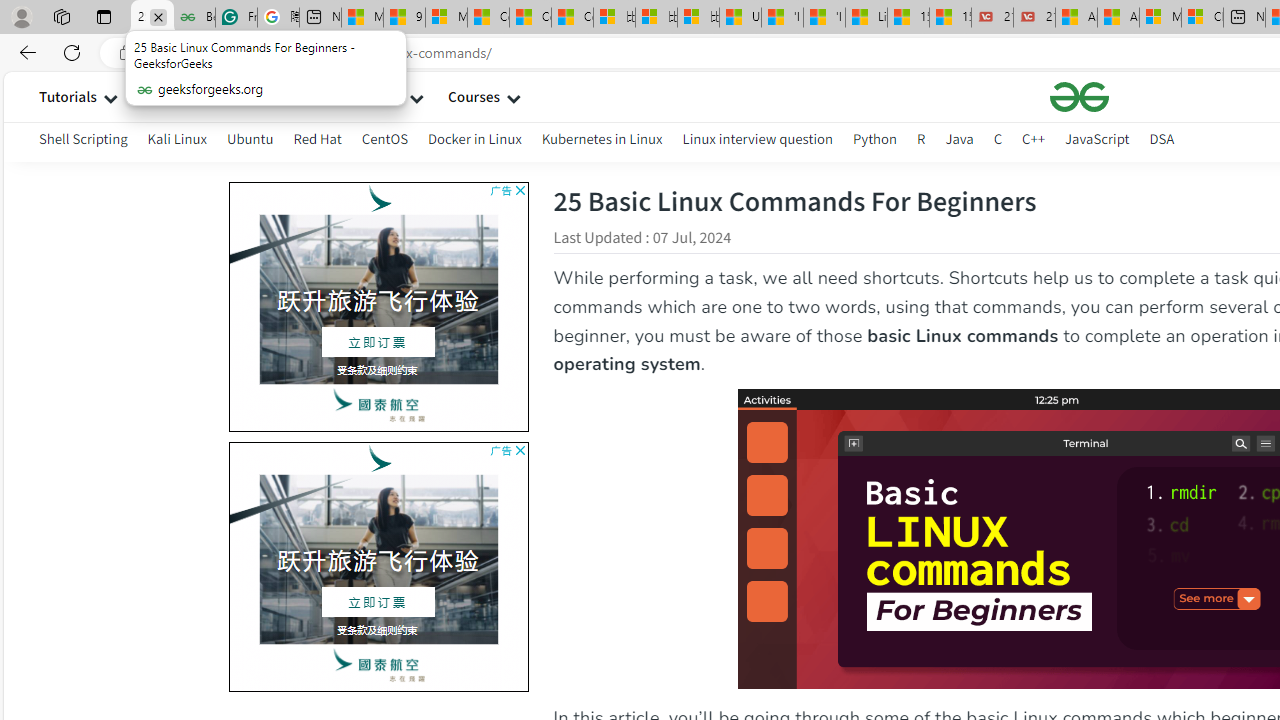 This screenshot has height=720, width=1280. Describe the element at coordinates (959, 142) in the screenshot. I see `Java` at that location.